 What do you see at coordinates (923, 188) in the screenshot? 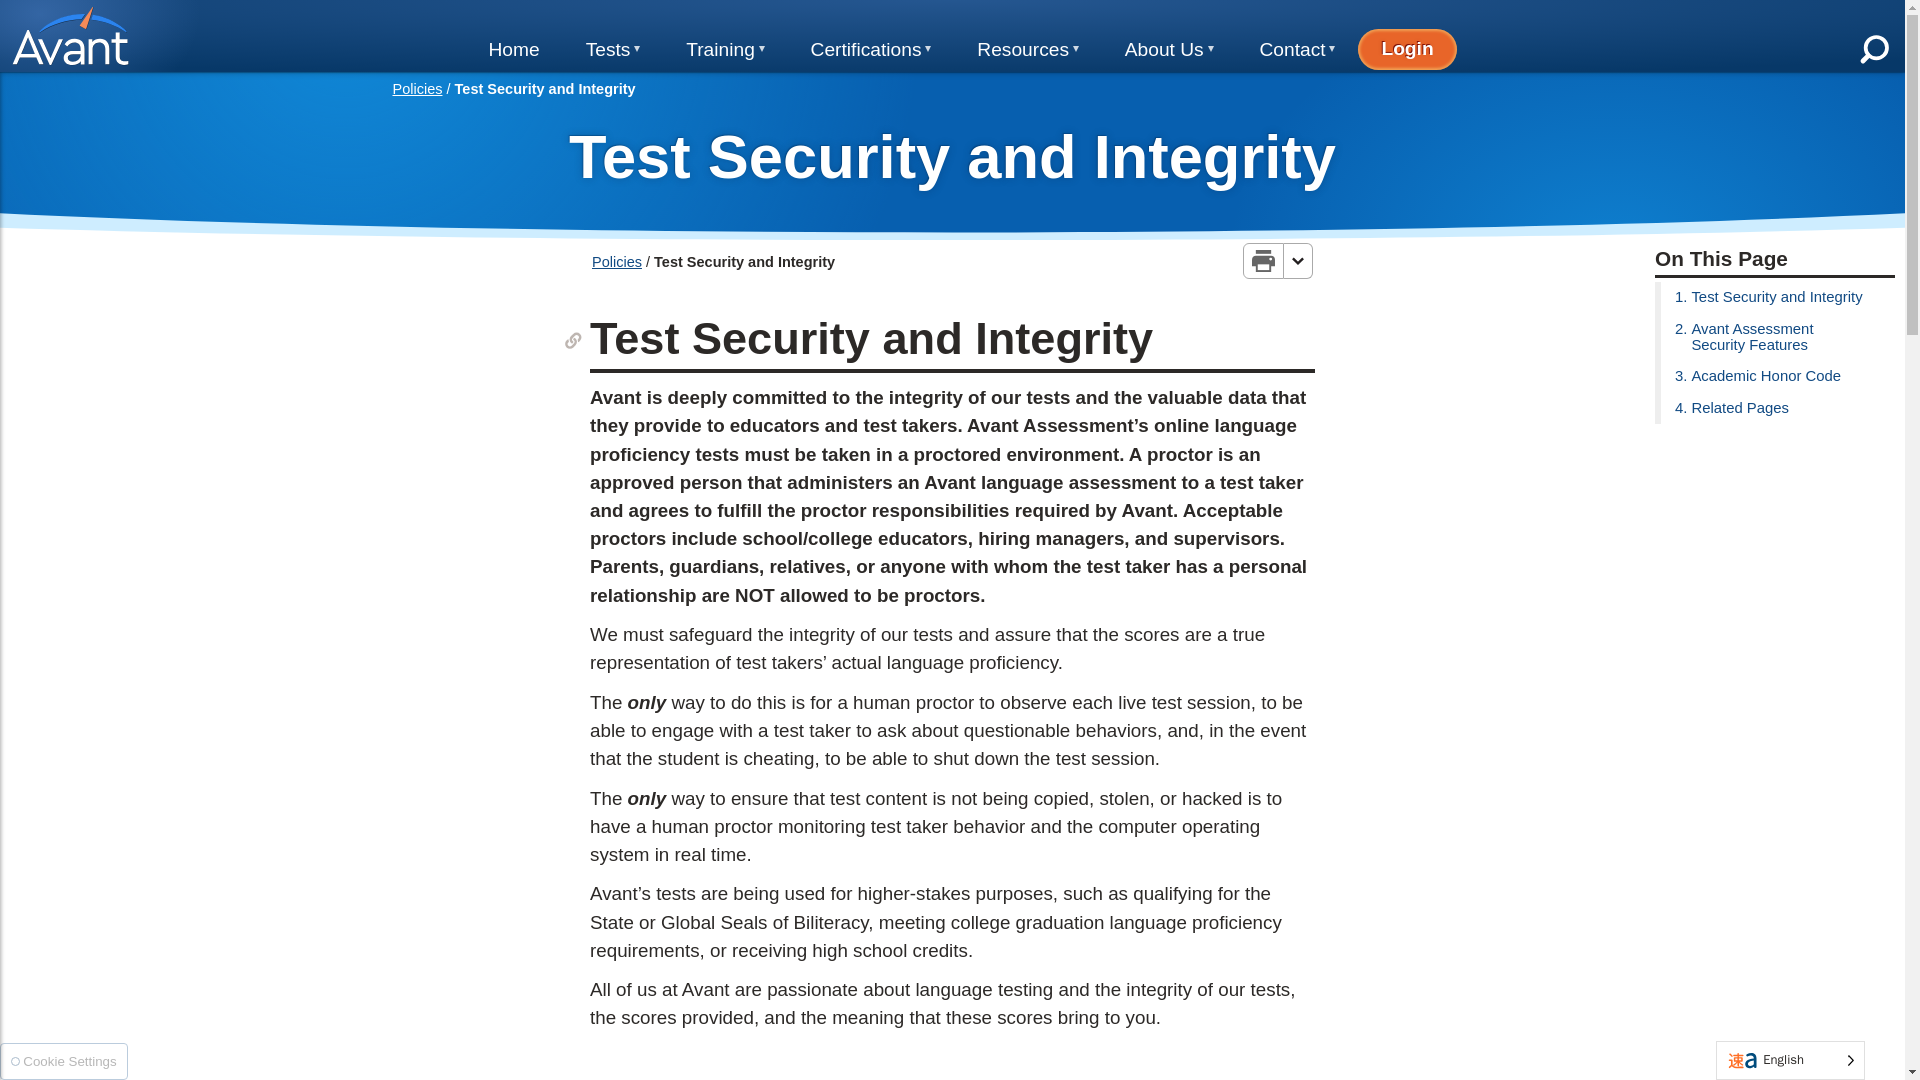
I see `STAMP 4S` at bounding box center [923, 188].